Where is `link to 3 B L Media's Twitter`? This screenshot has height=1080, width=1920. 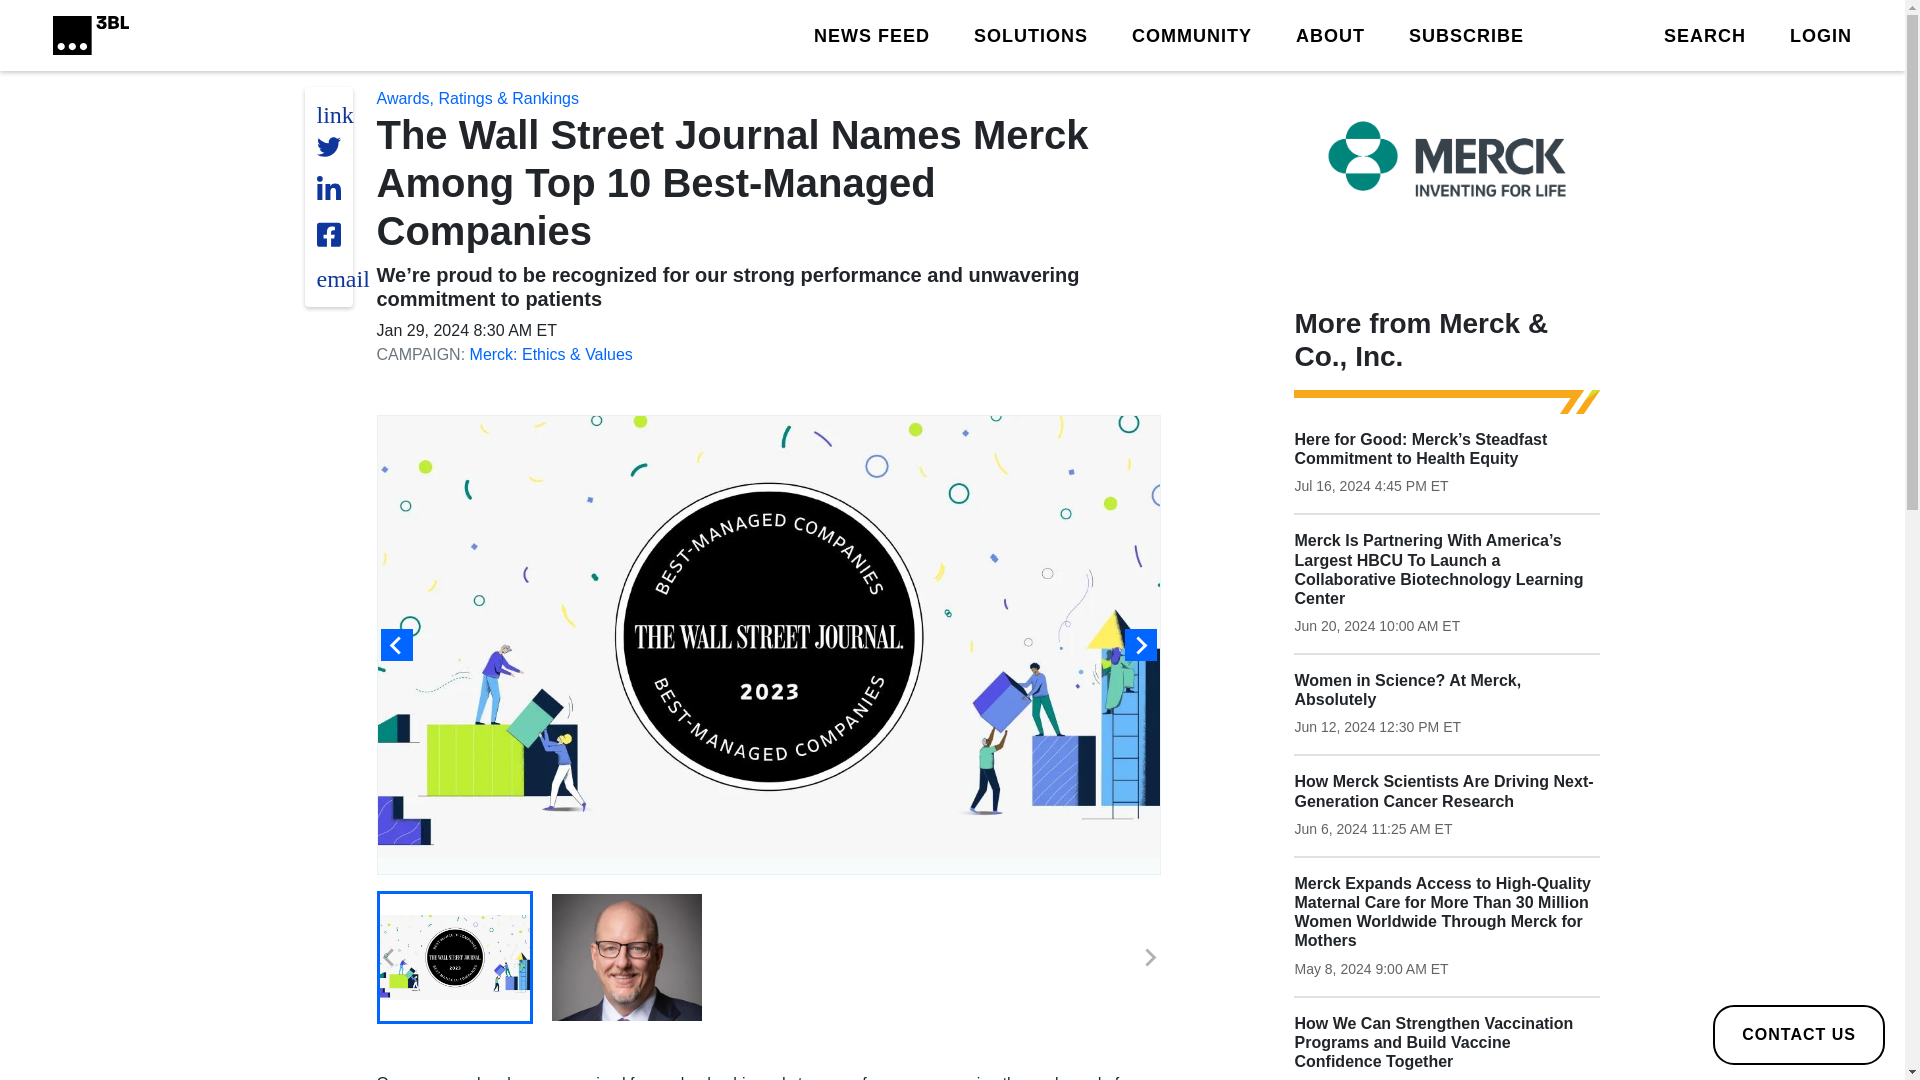
link to 3 B L Media's Twitter is located at coordinates (334, 114).